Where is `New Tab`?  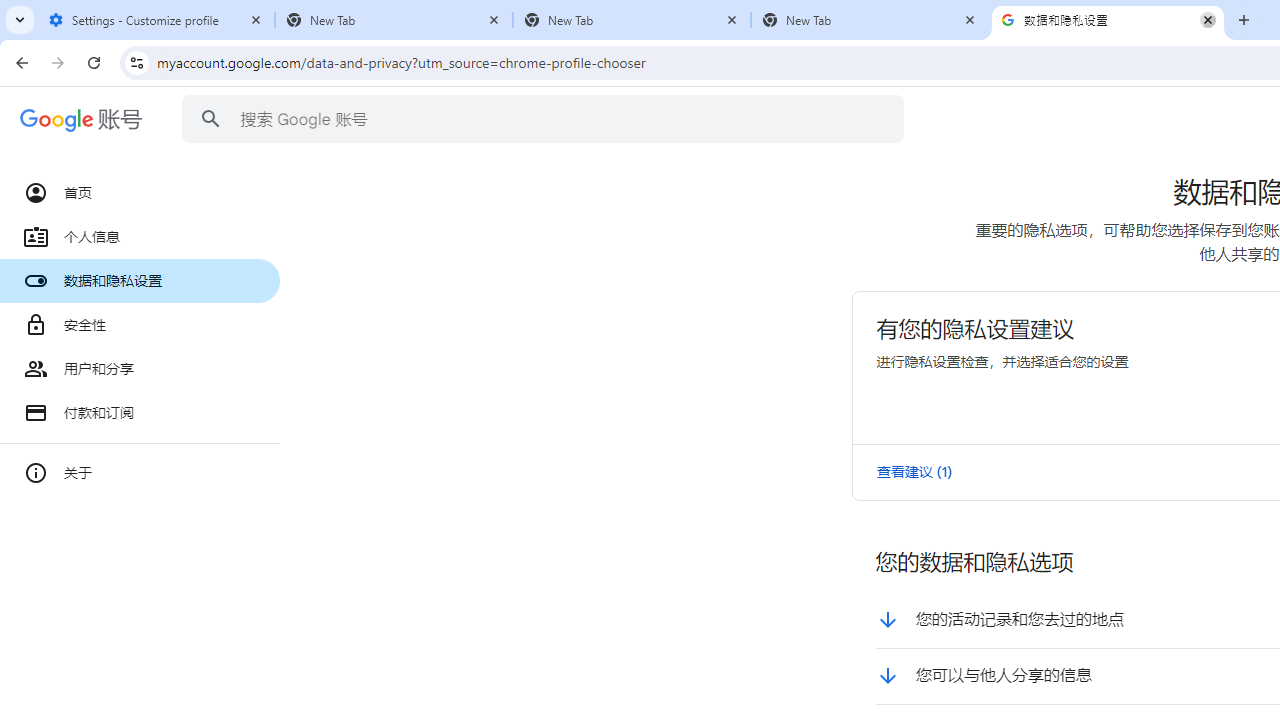
New Tab is located at coordinates (632, 20).